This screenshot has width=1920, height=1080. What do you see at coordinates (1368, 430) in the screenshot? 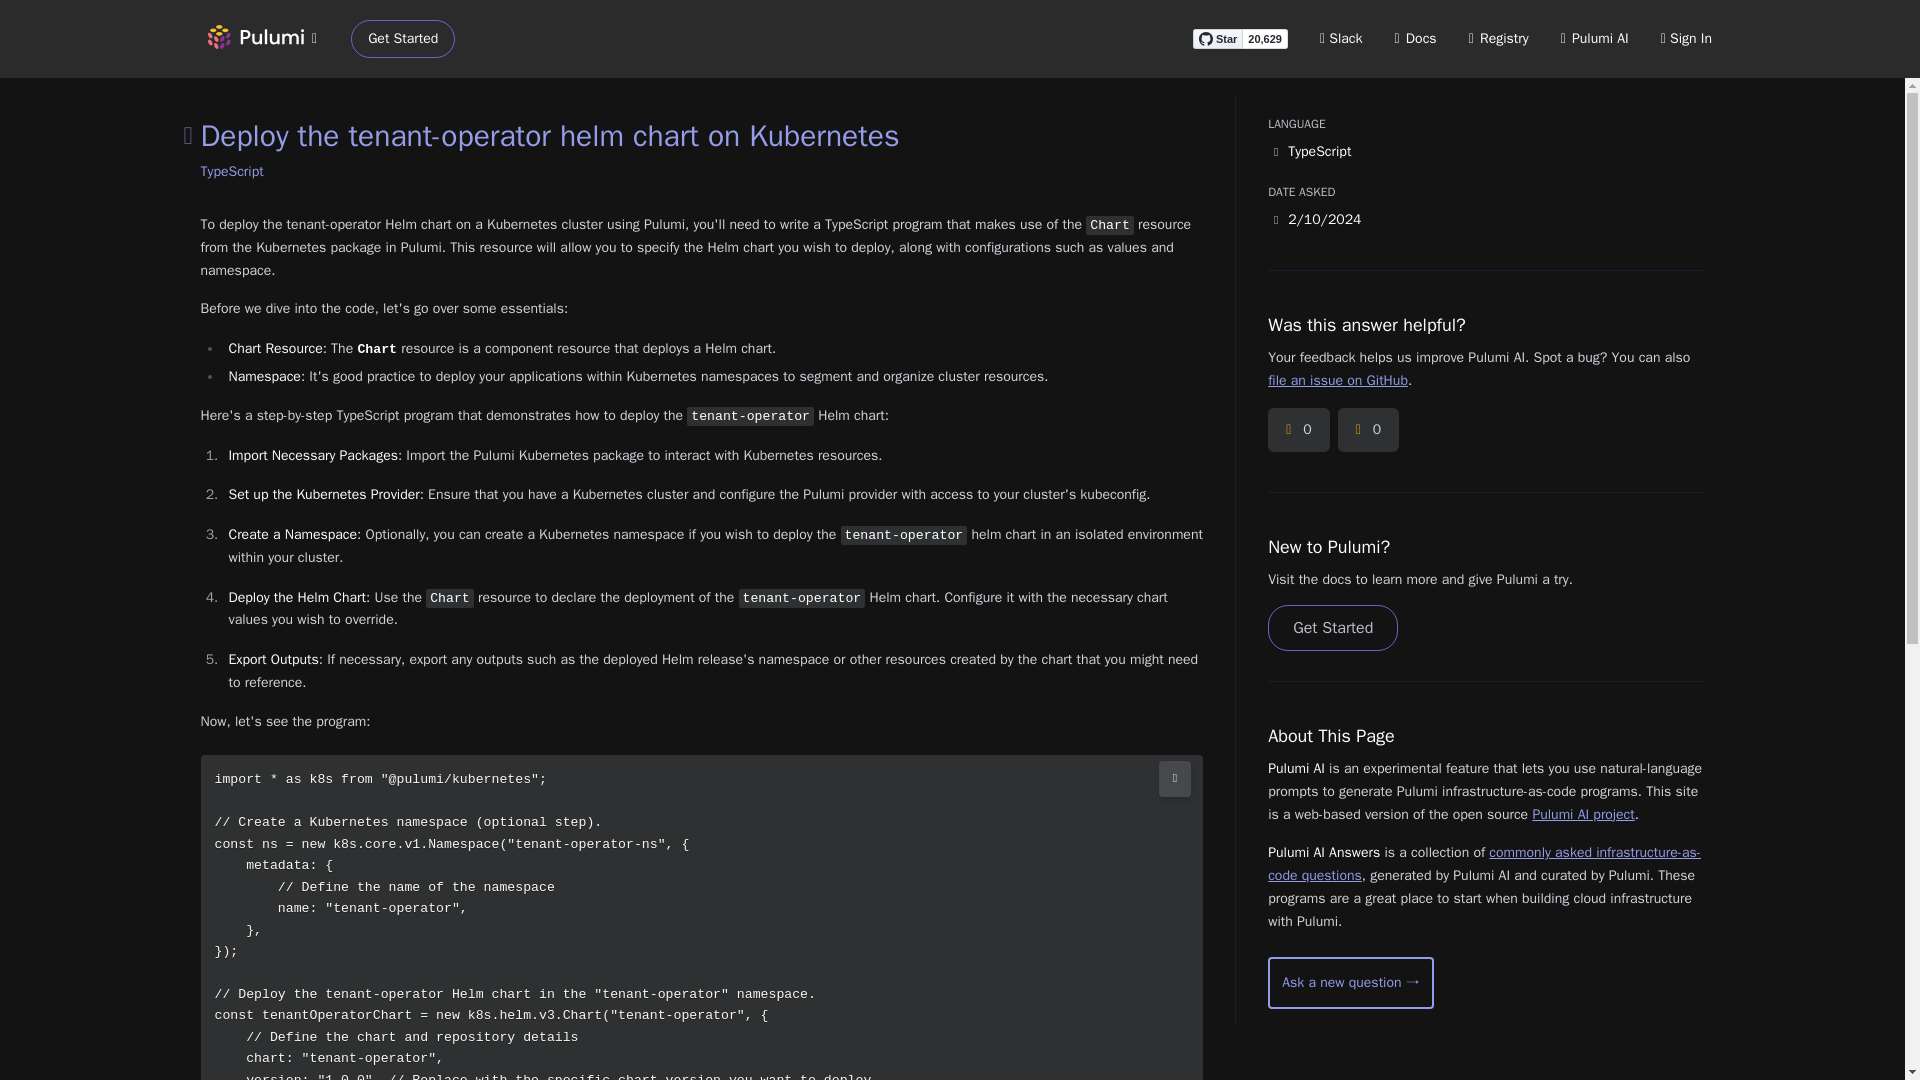
I see `0` at bounding box center [1368, 430].